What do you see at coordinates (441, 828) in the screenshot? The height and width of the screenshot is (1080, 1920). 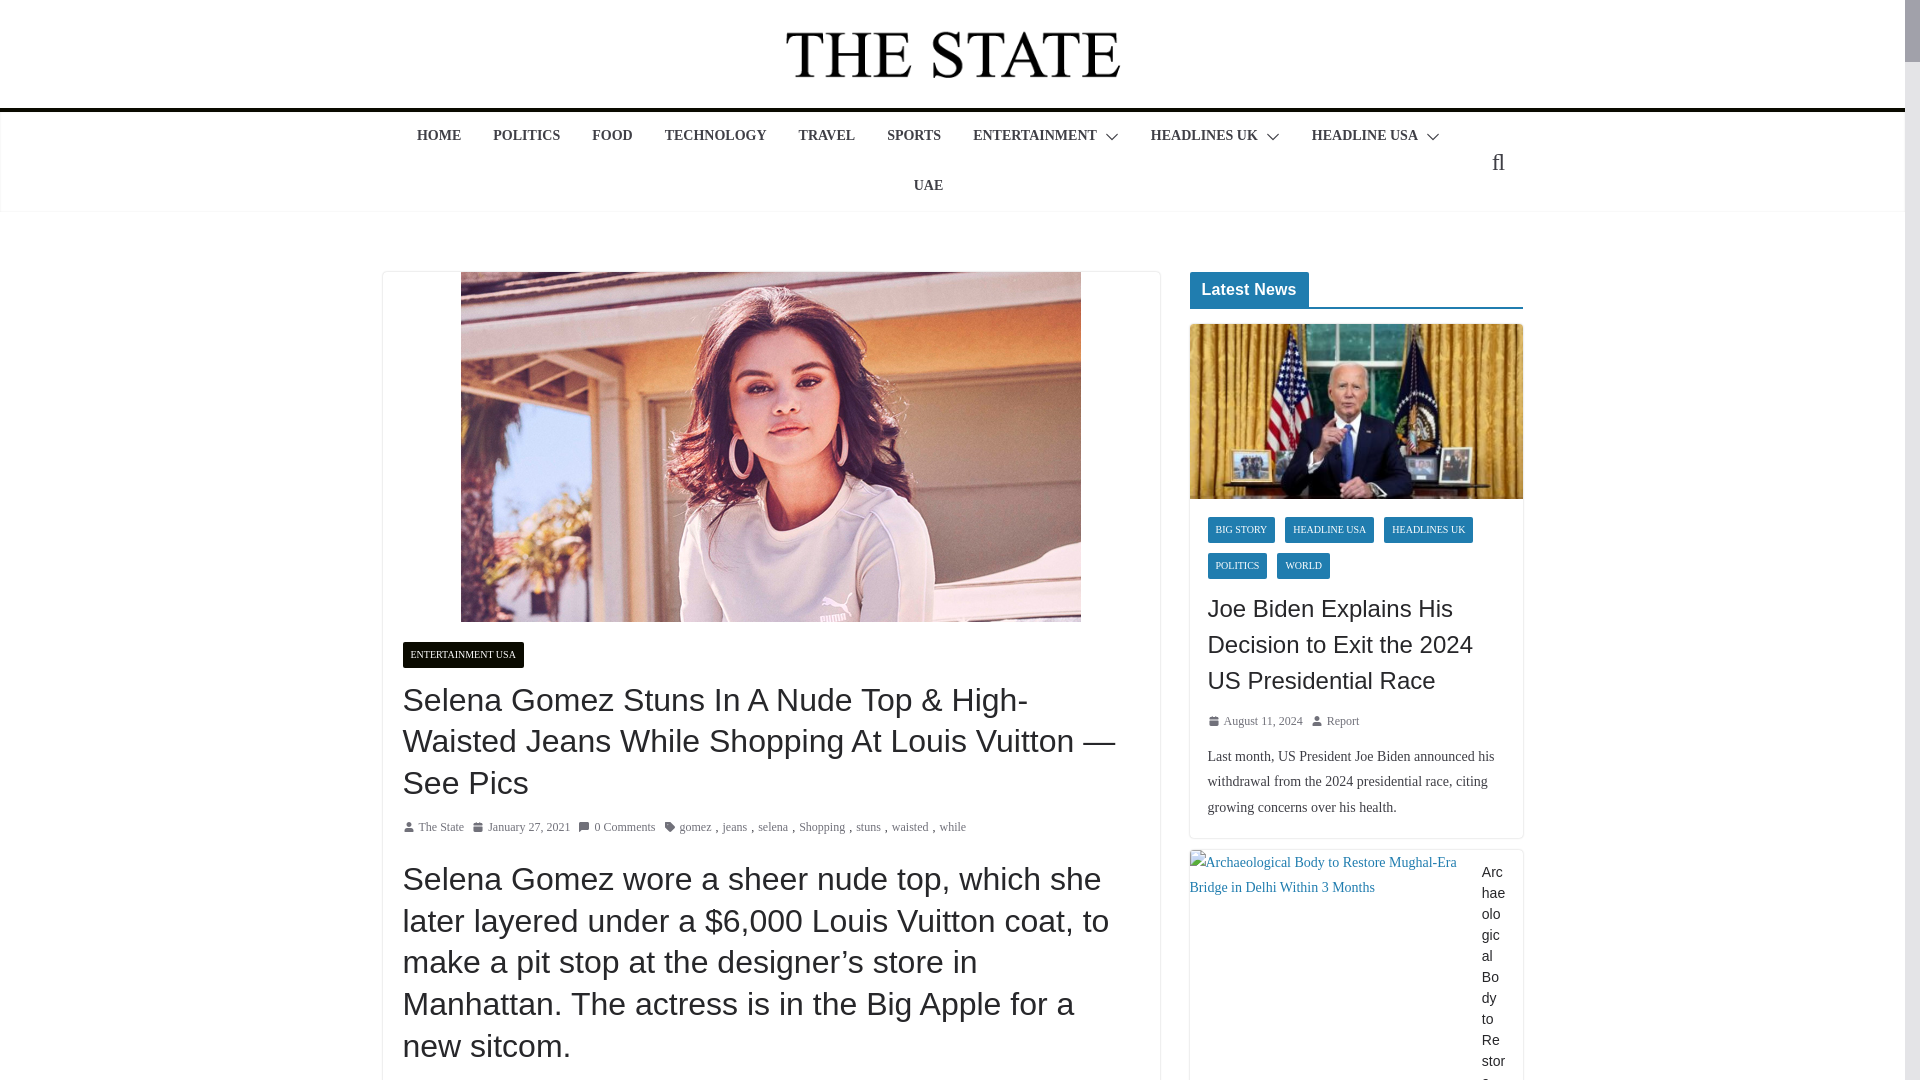 I see `The State` at bounding box center [441, 828].